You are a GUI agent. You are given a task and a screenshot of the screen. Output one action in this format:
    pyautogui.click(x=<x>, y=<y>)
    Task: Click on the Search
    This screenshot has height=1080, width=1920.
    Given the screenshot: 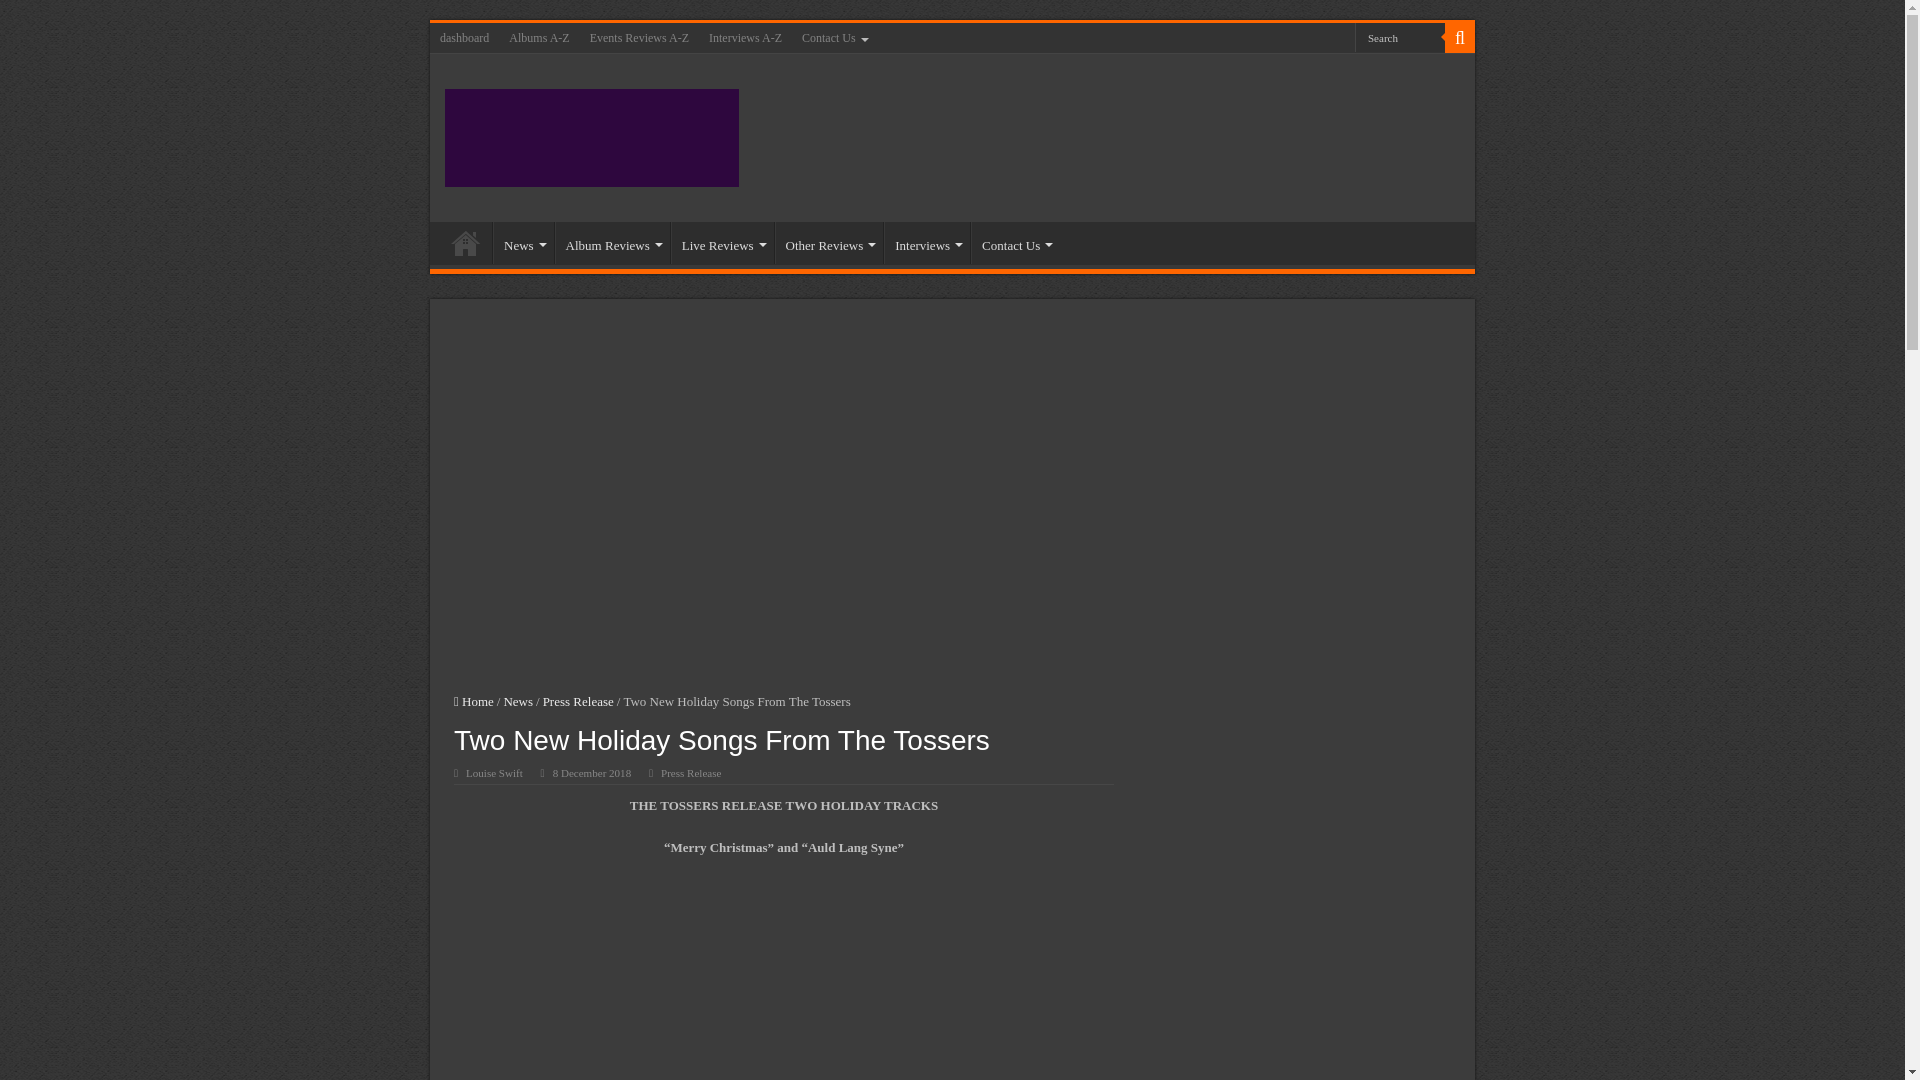 What is the action you would take?
    pyautogui.click(x=1460, y=37)
    